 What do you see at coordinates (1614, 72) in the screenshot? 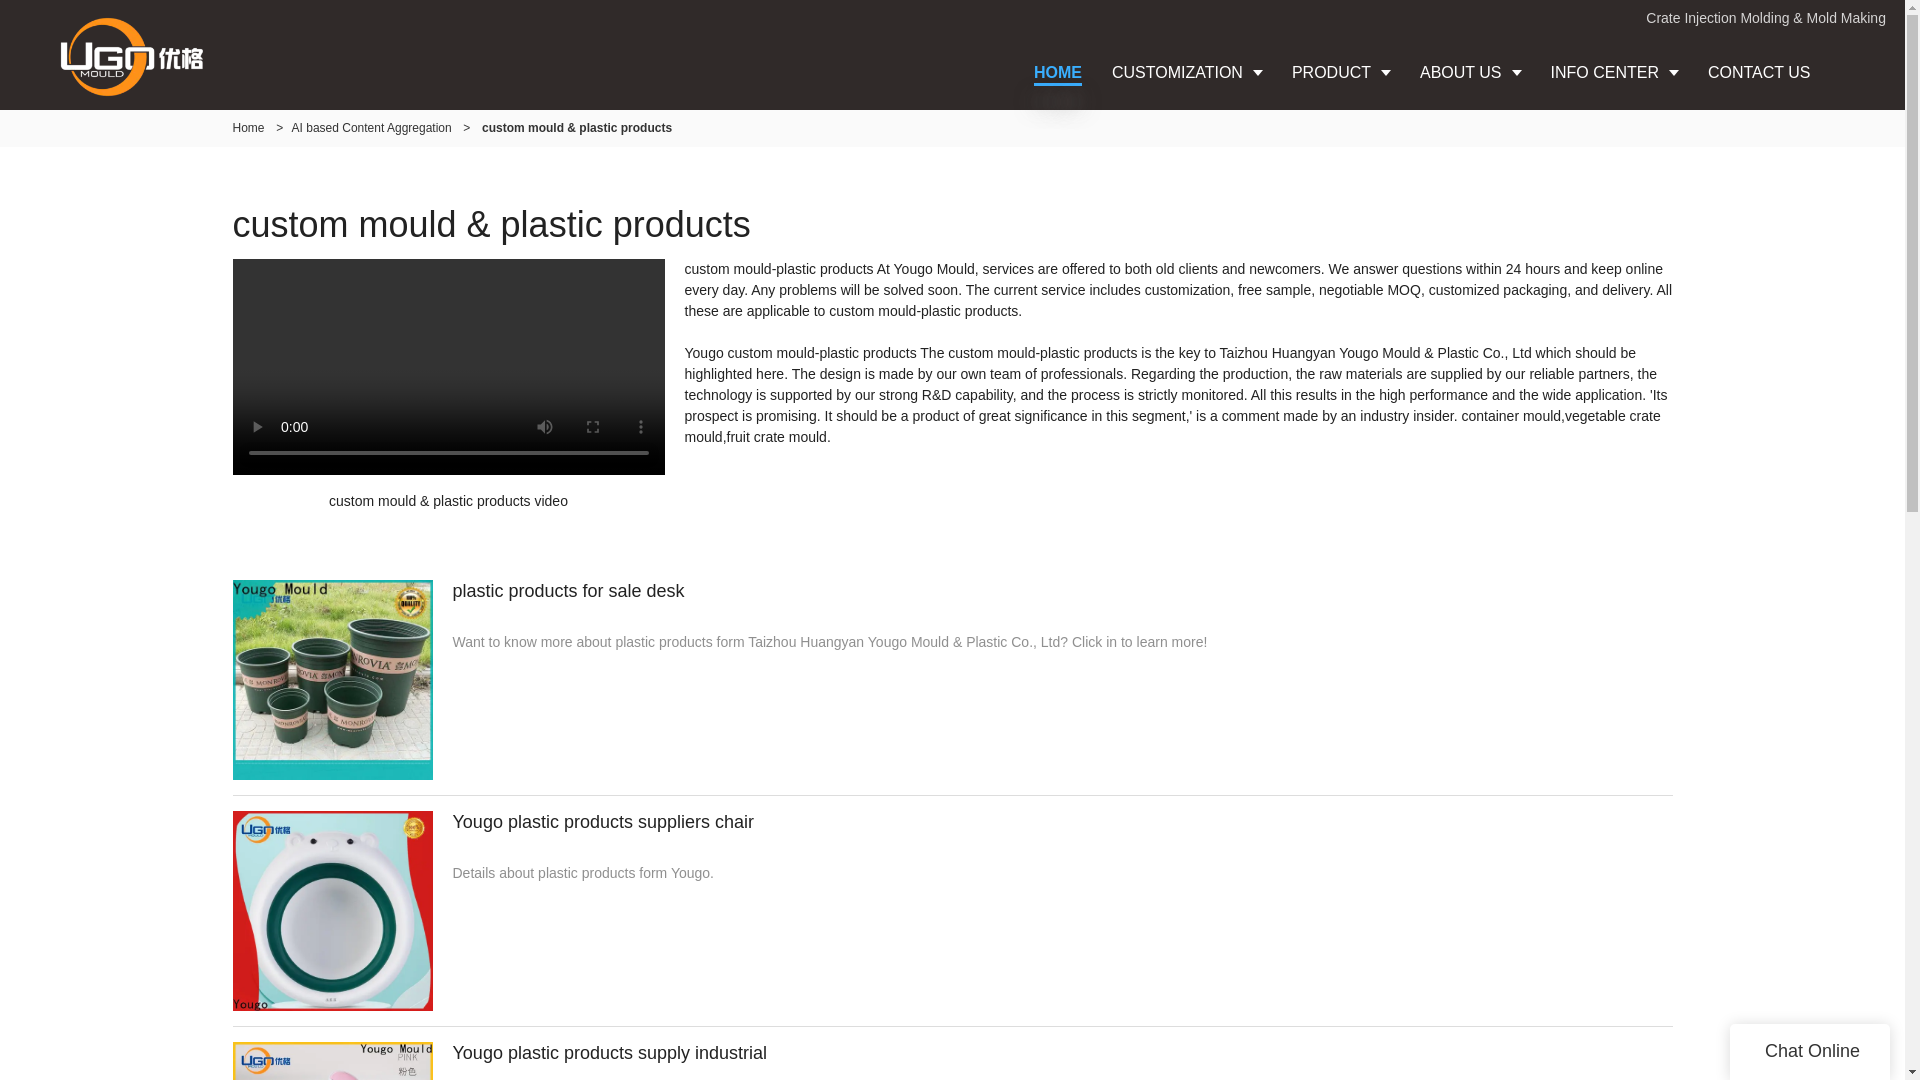
I see `INFO CENTER` at bounding box center [1614, 72].